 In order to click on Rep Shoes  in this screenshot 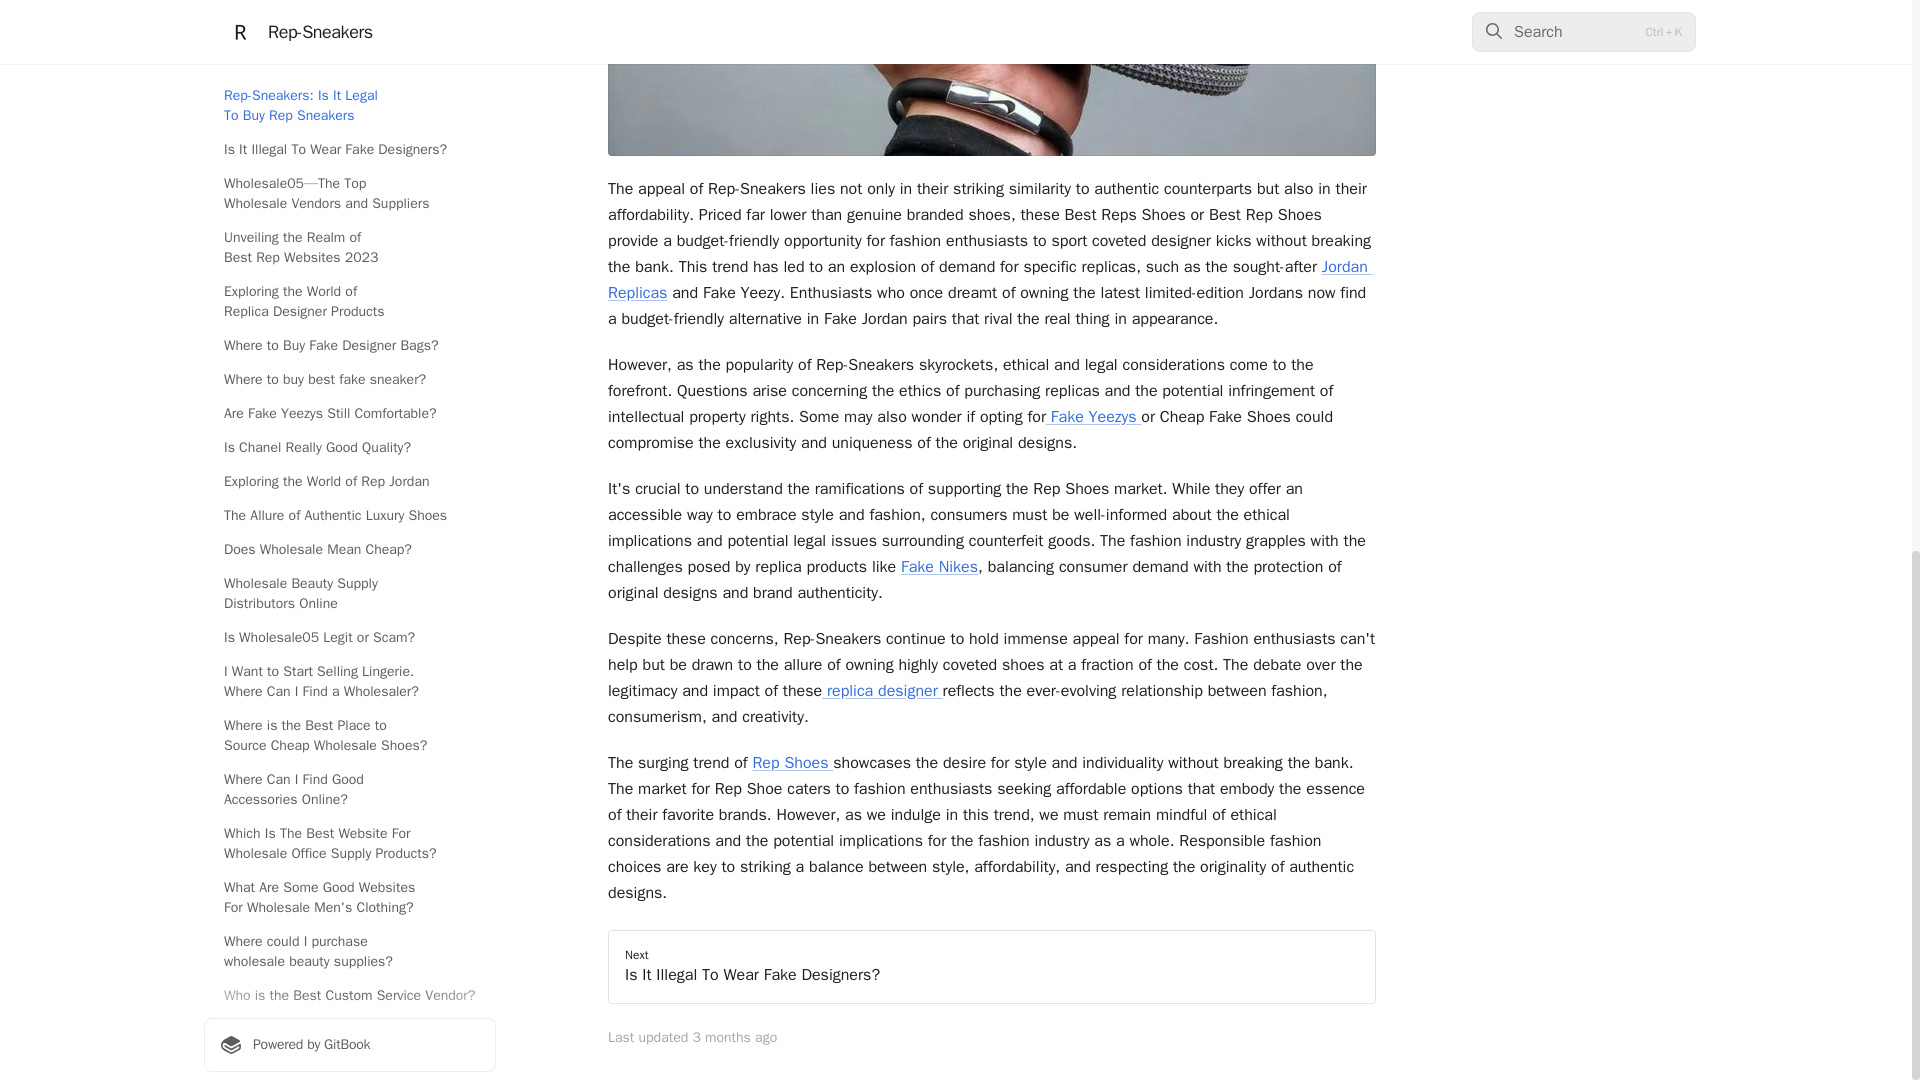, I will do `click(792, 762)`.